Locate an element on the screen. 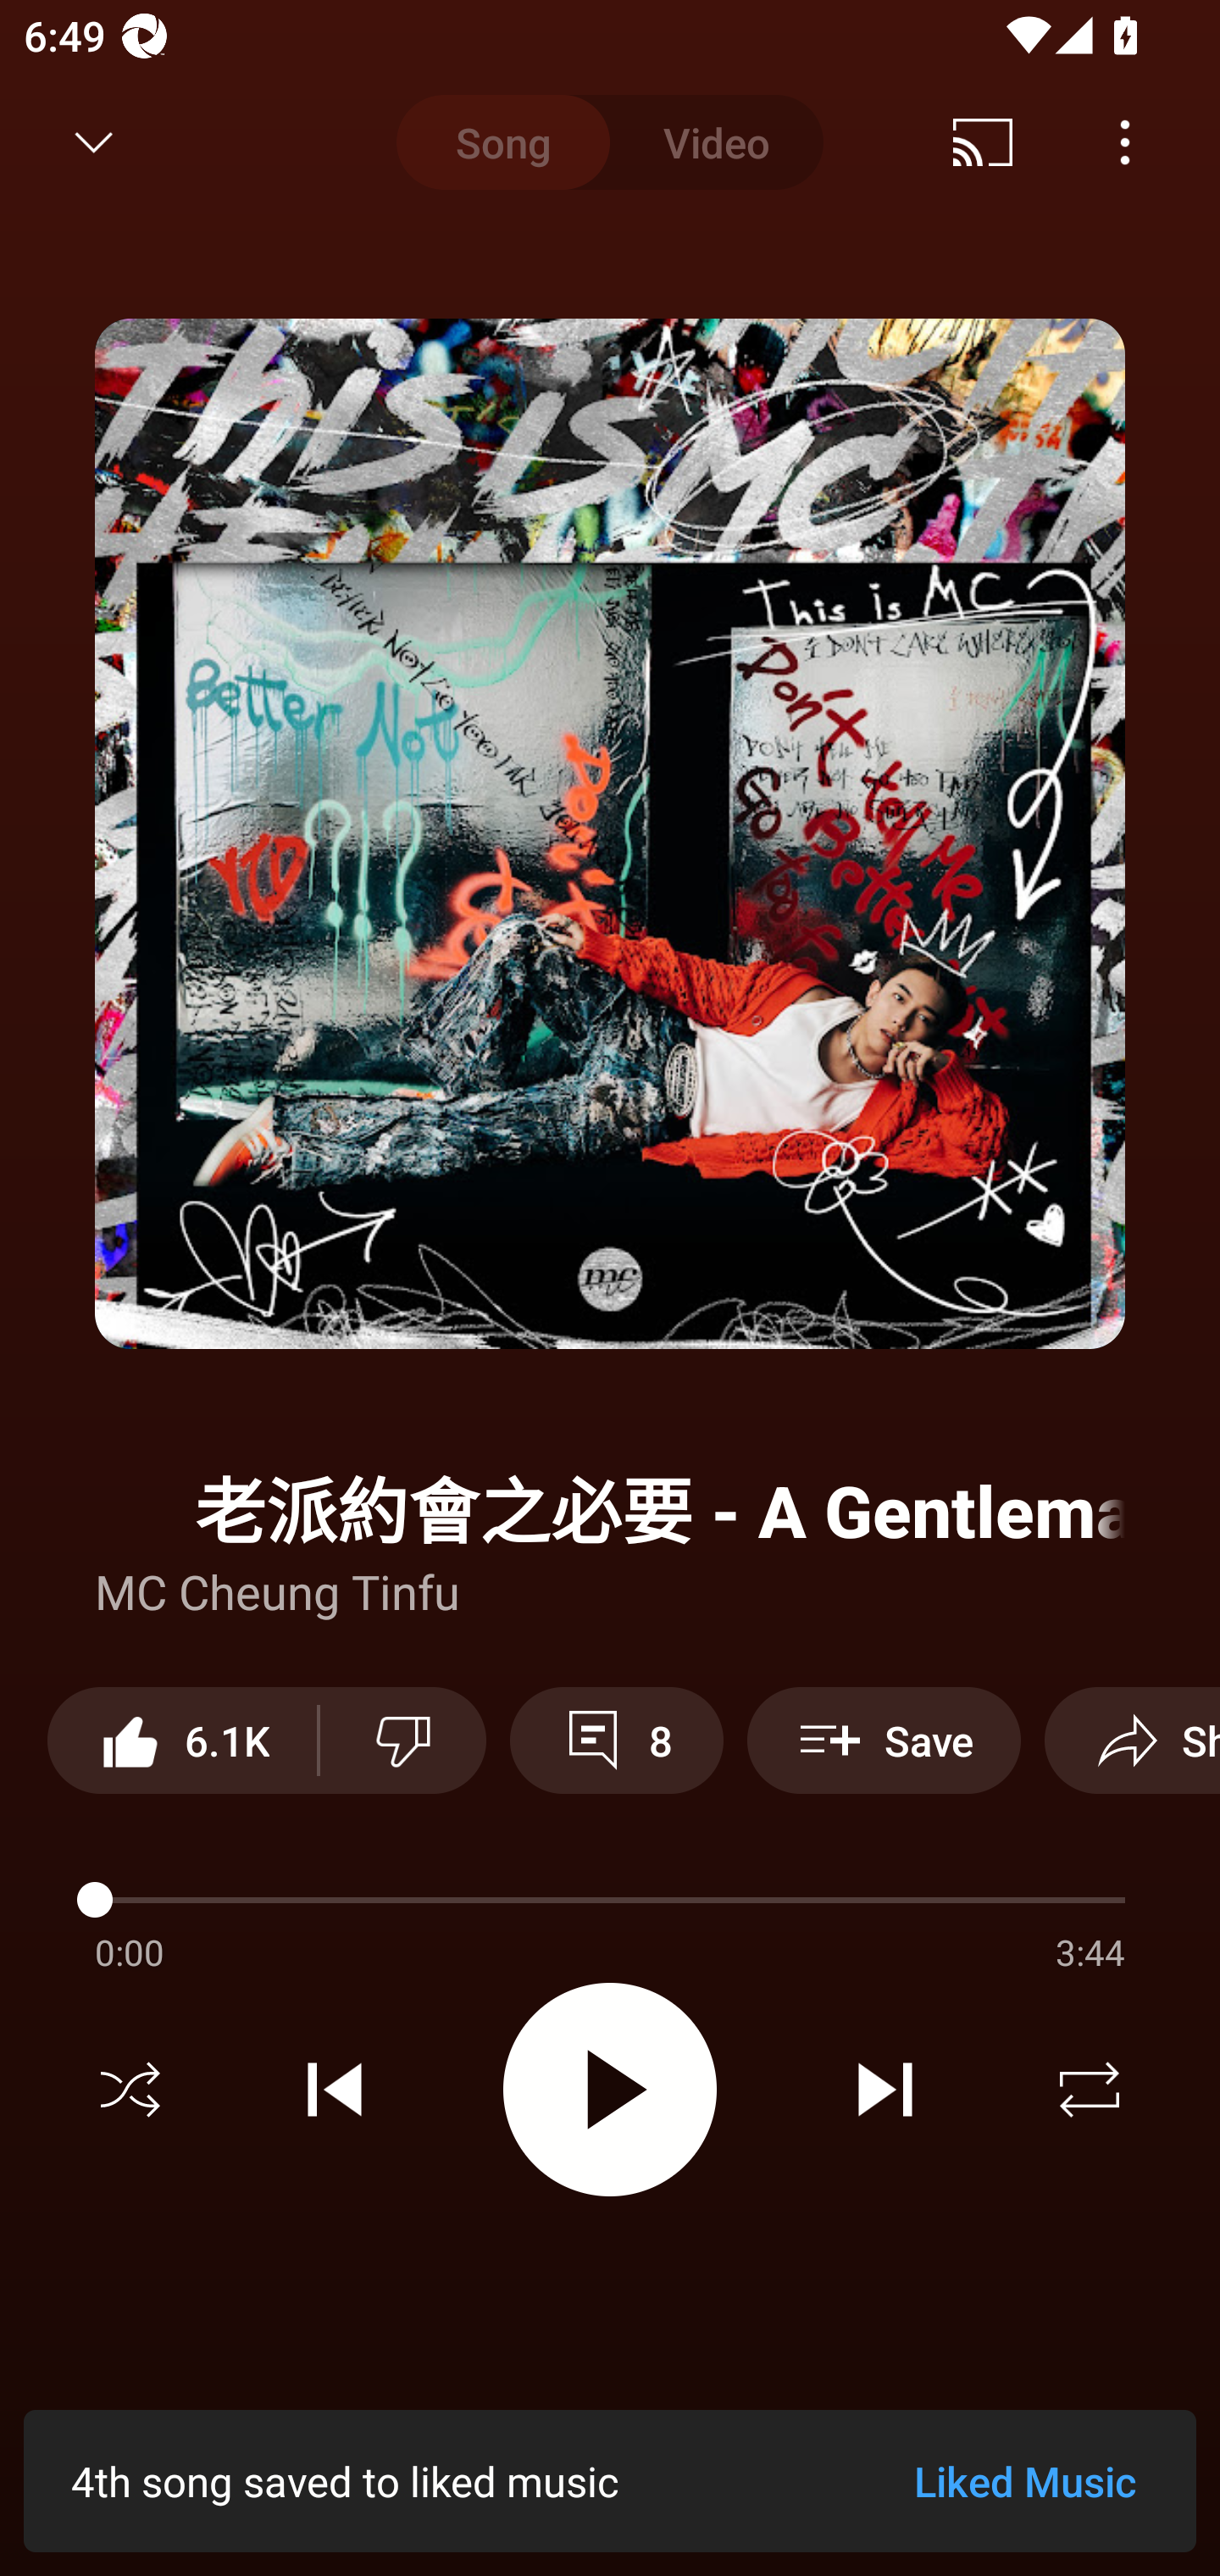 The image size is (1220, 2576). Minimize is located at coordinates (94, 142).